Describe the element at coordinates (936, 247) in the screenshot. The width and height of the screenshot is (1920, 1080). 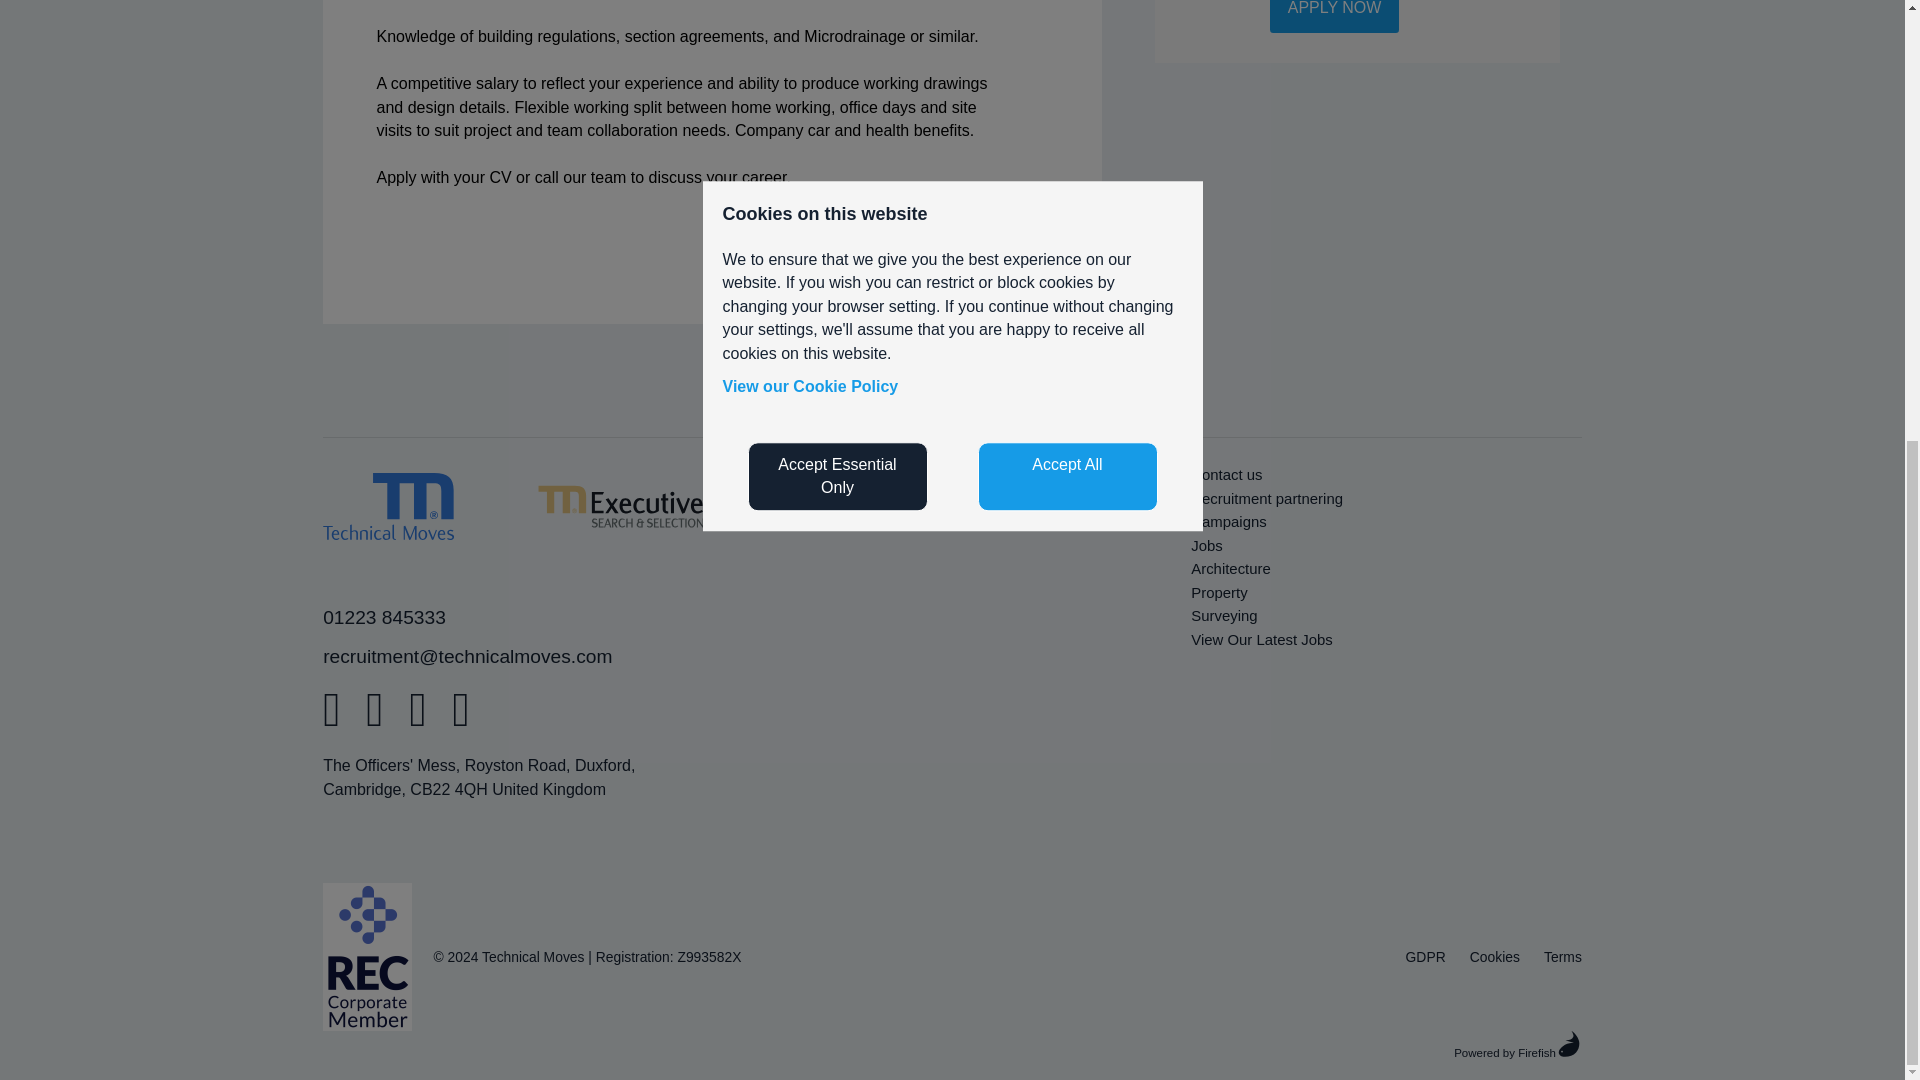
I see `Apply` at that location.